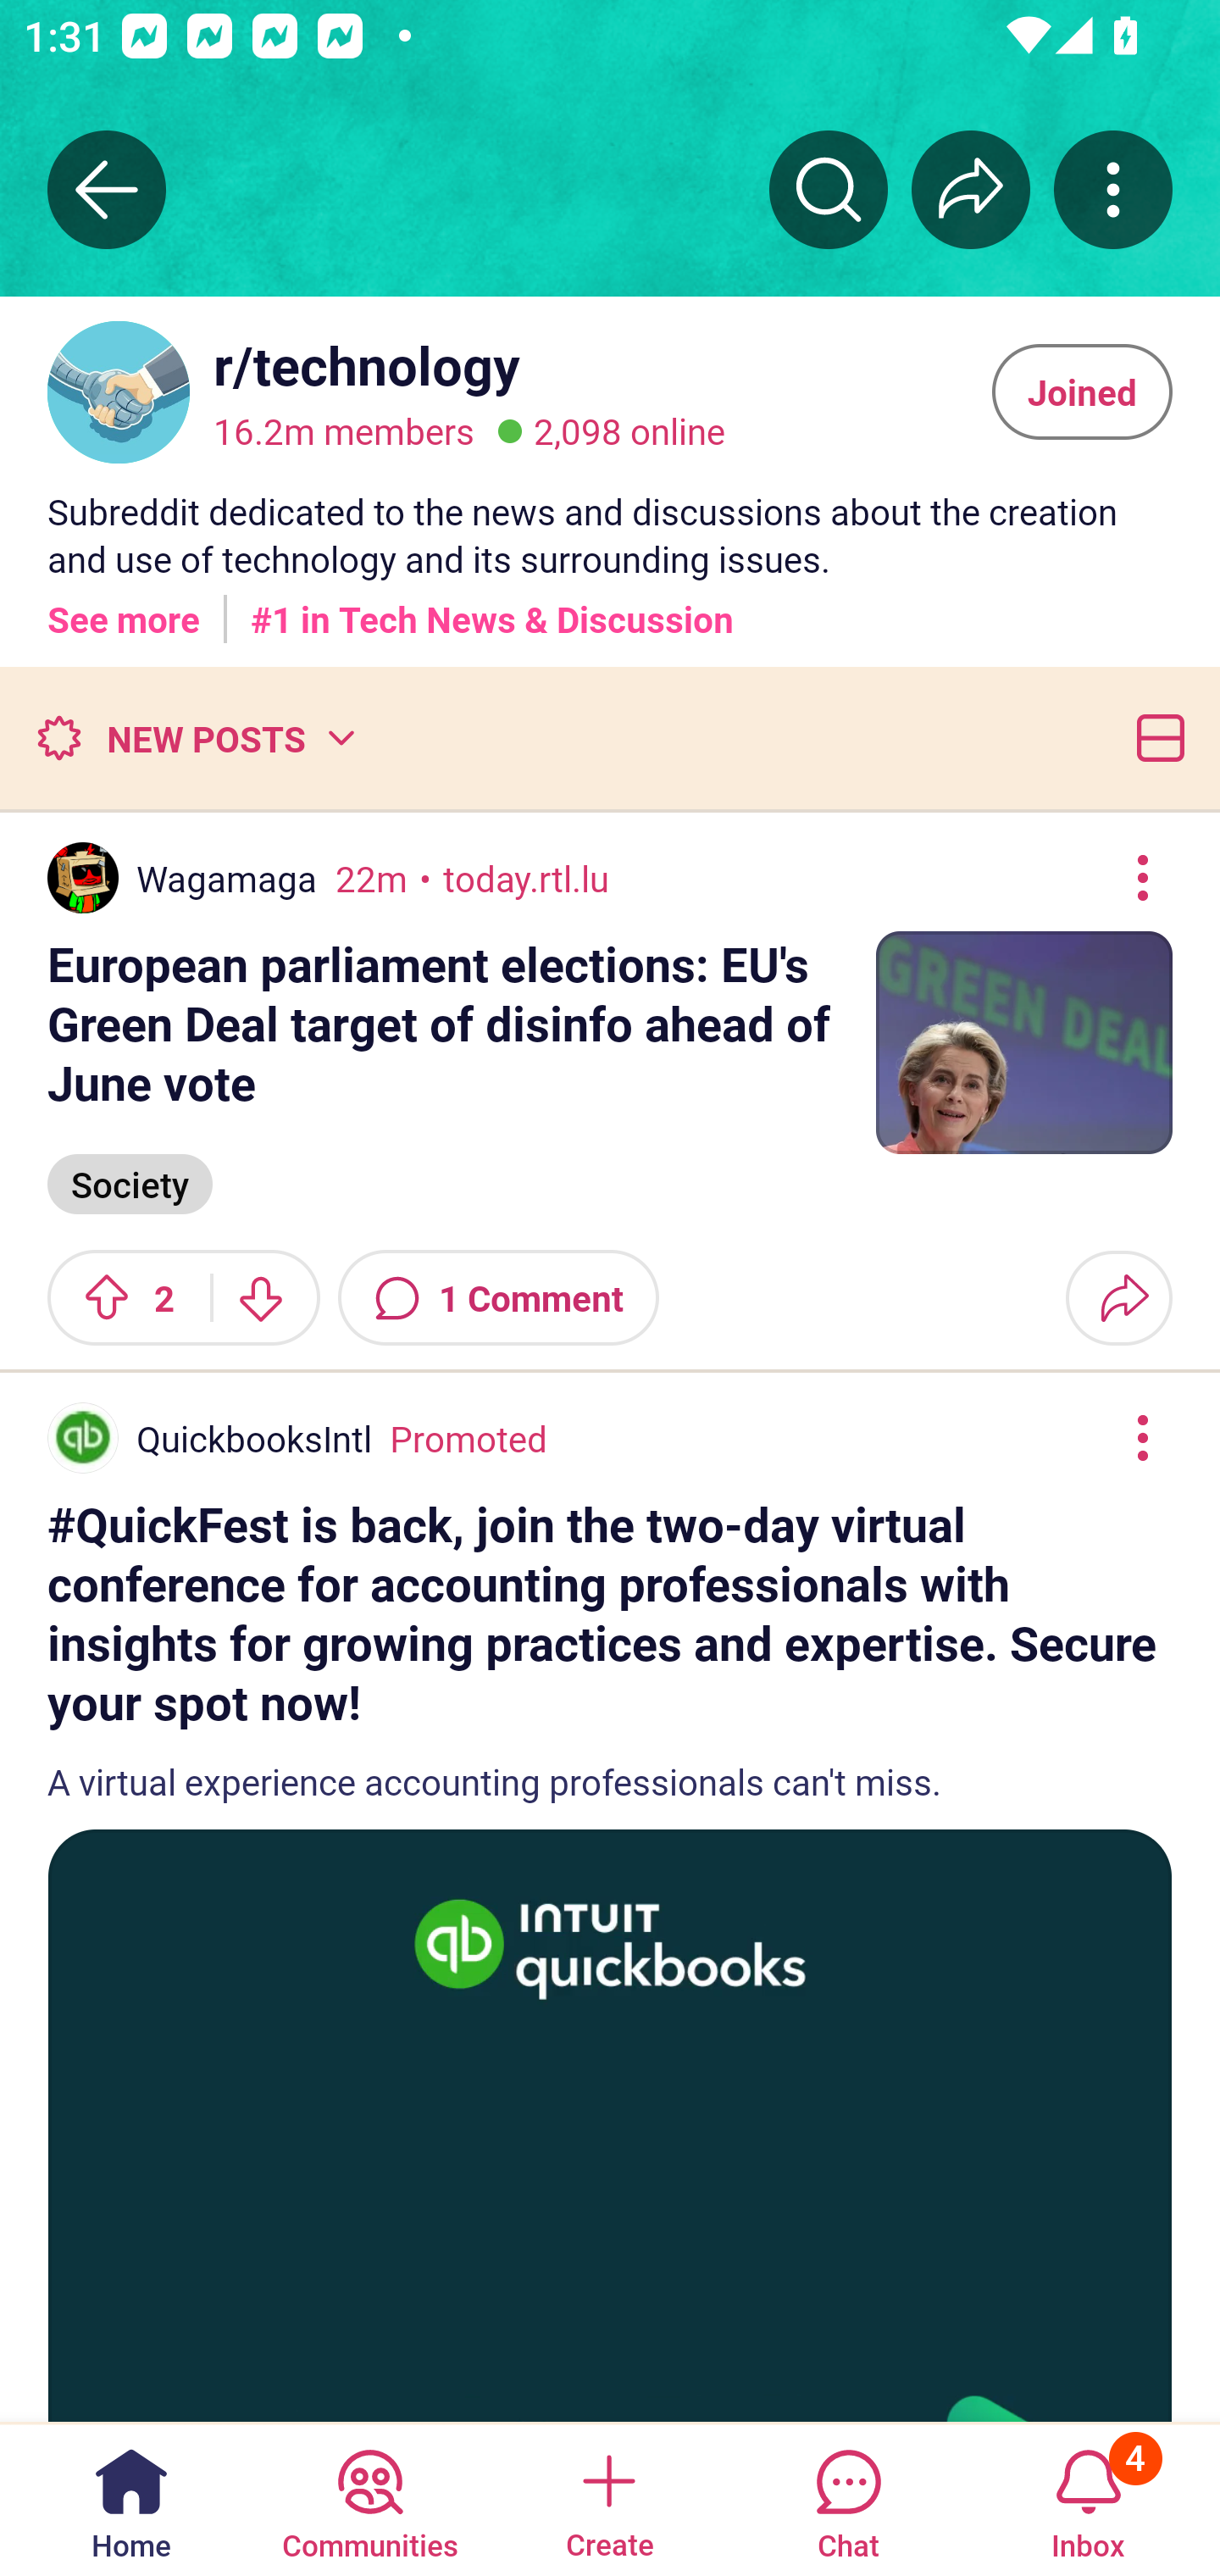  I want to click on Create a post Create, so click(608, 2498).